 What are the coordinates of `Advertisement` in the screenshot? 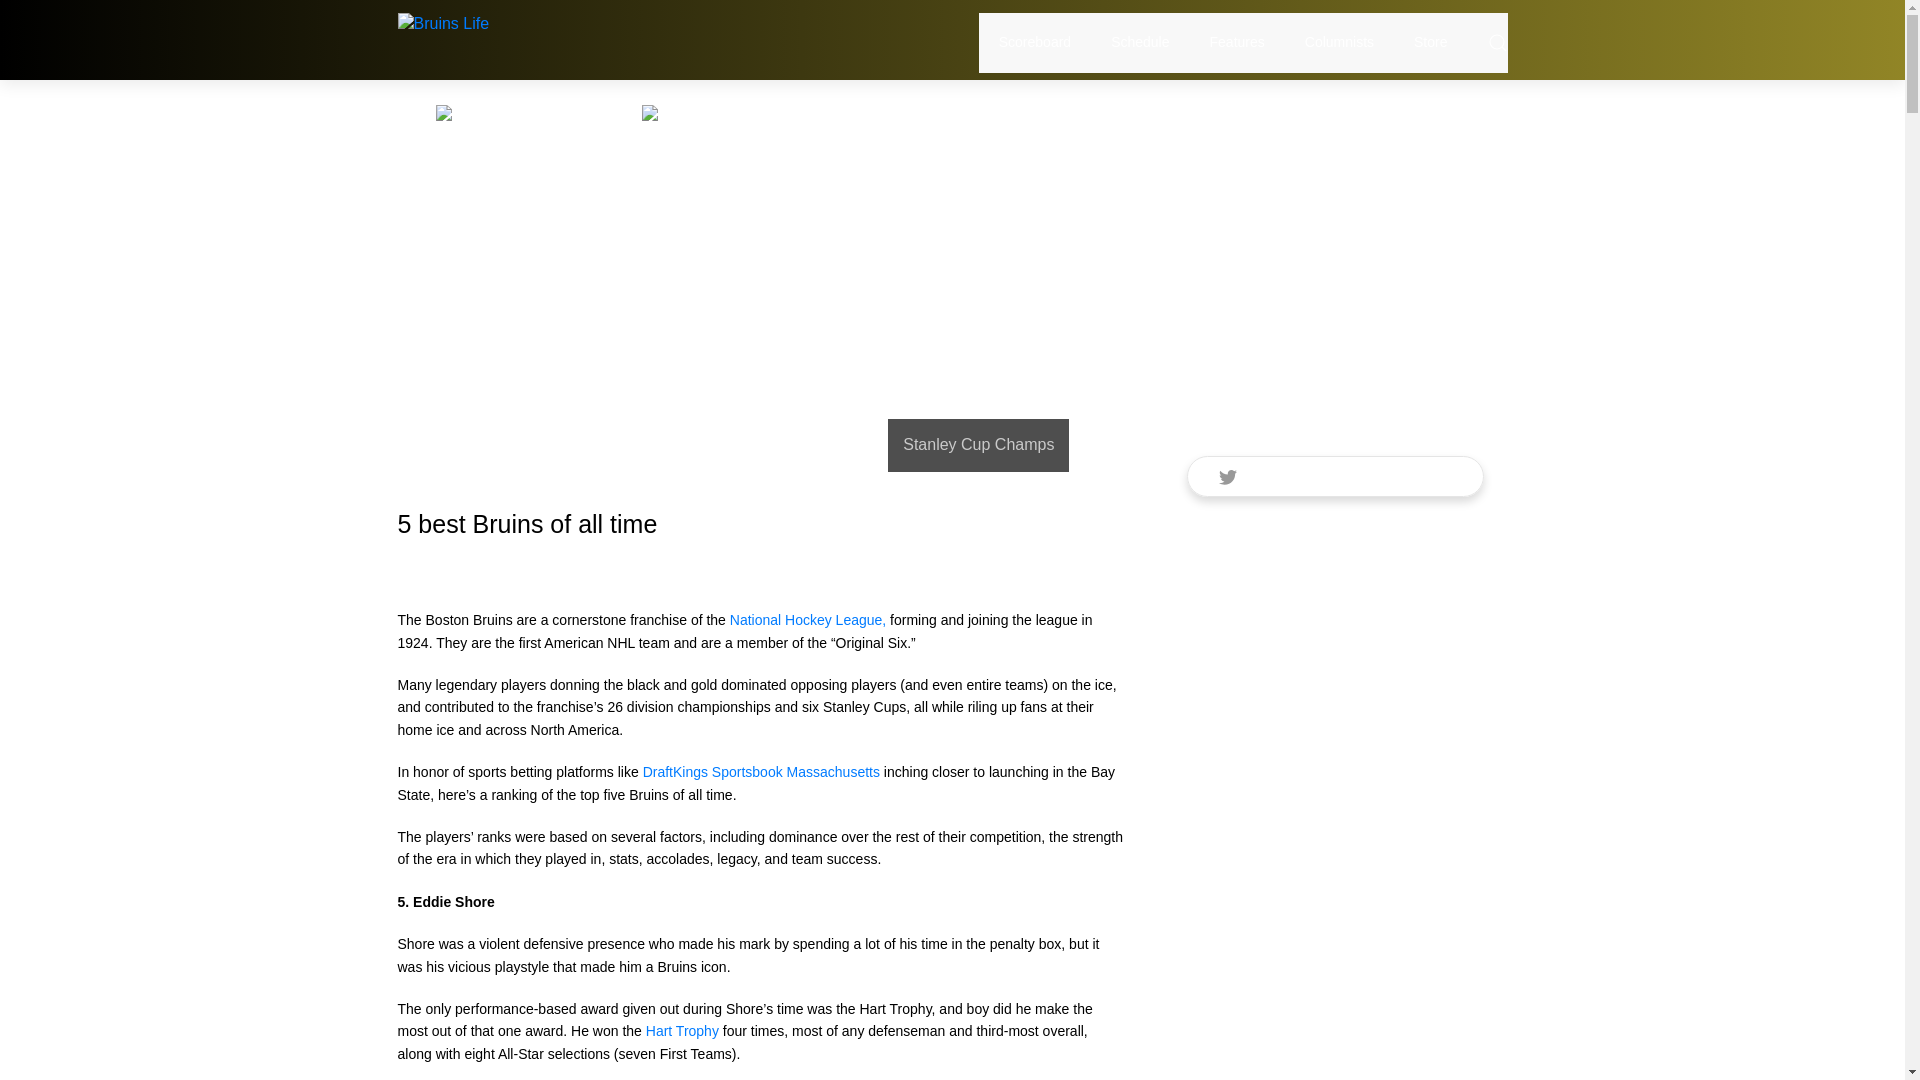 It's located at (1335, 234).